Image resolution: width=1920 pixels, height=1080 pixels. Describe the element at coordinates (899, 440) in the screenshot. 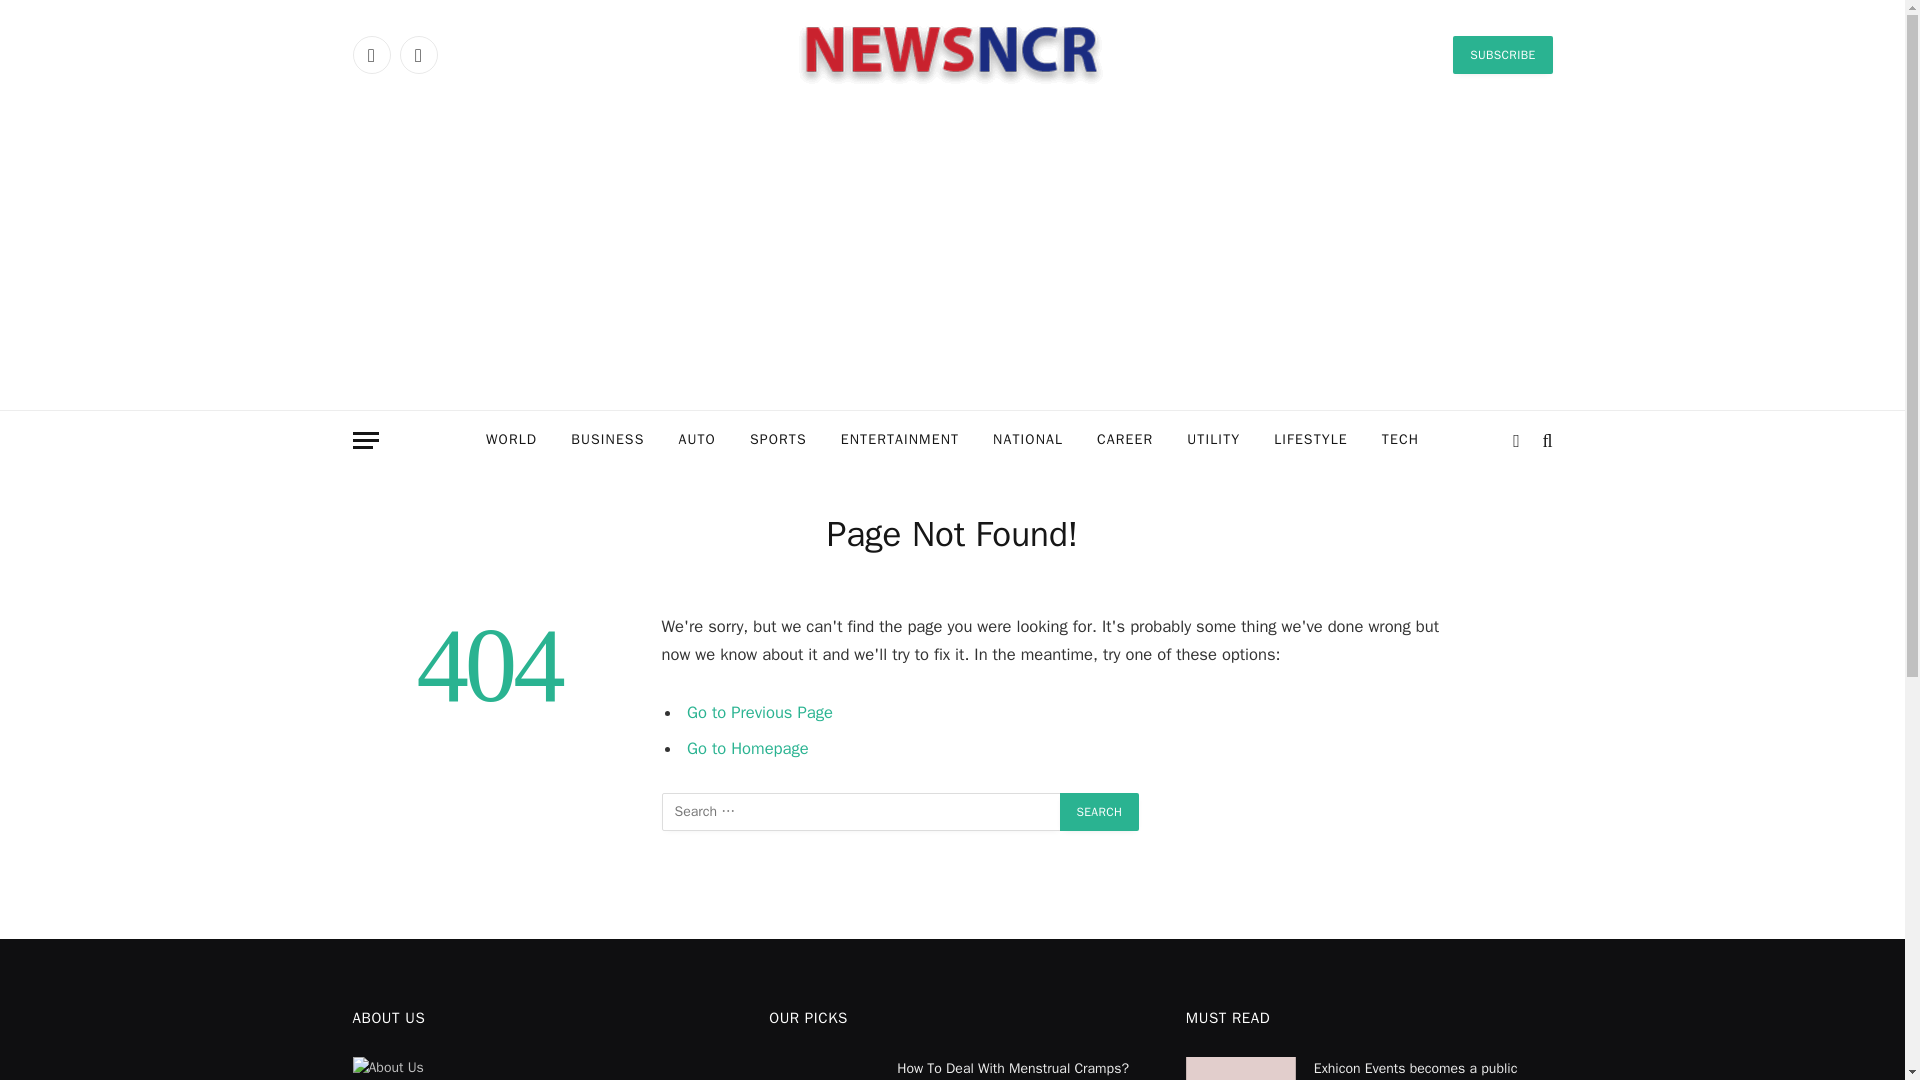

I see `ENTERTAINMENT` at that location.